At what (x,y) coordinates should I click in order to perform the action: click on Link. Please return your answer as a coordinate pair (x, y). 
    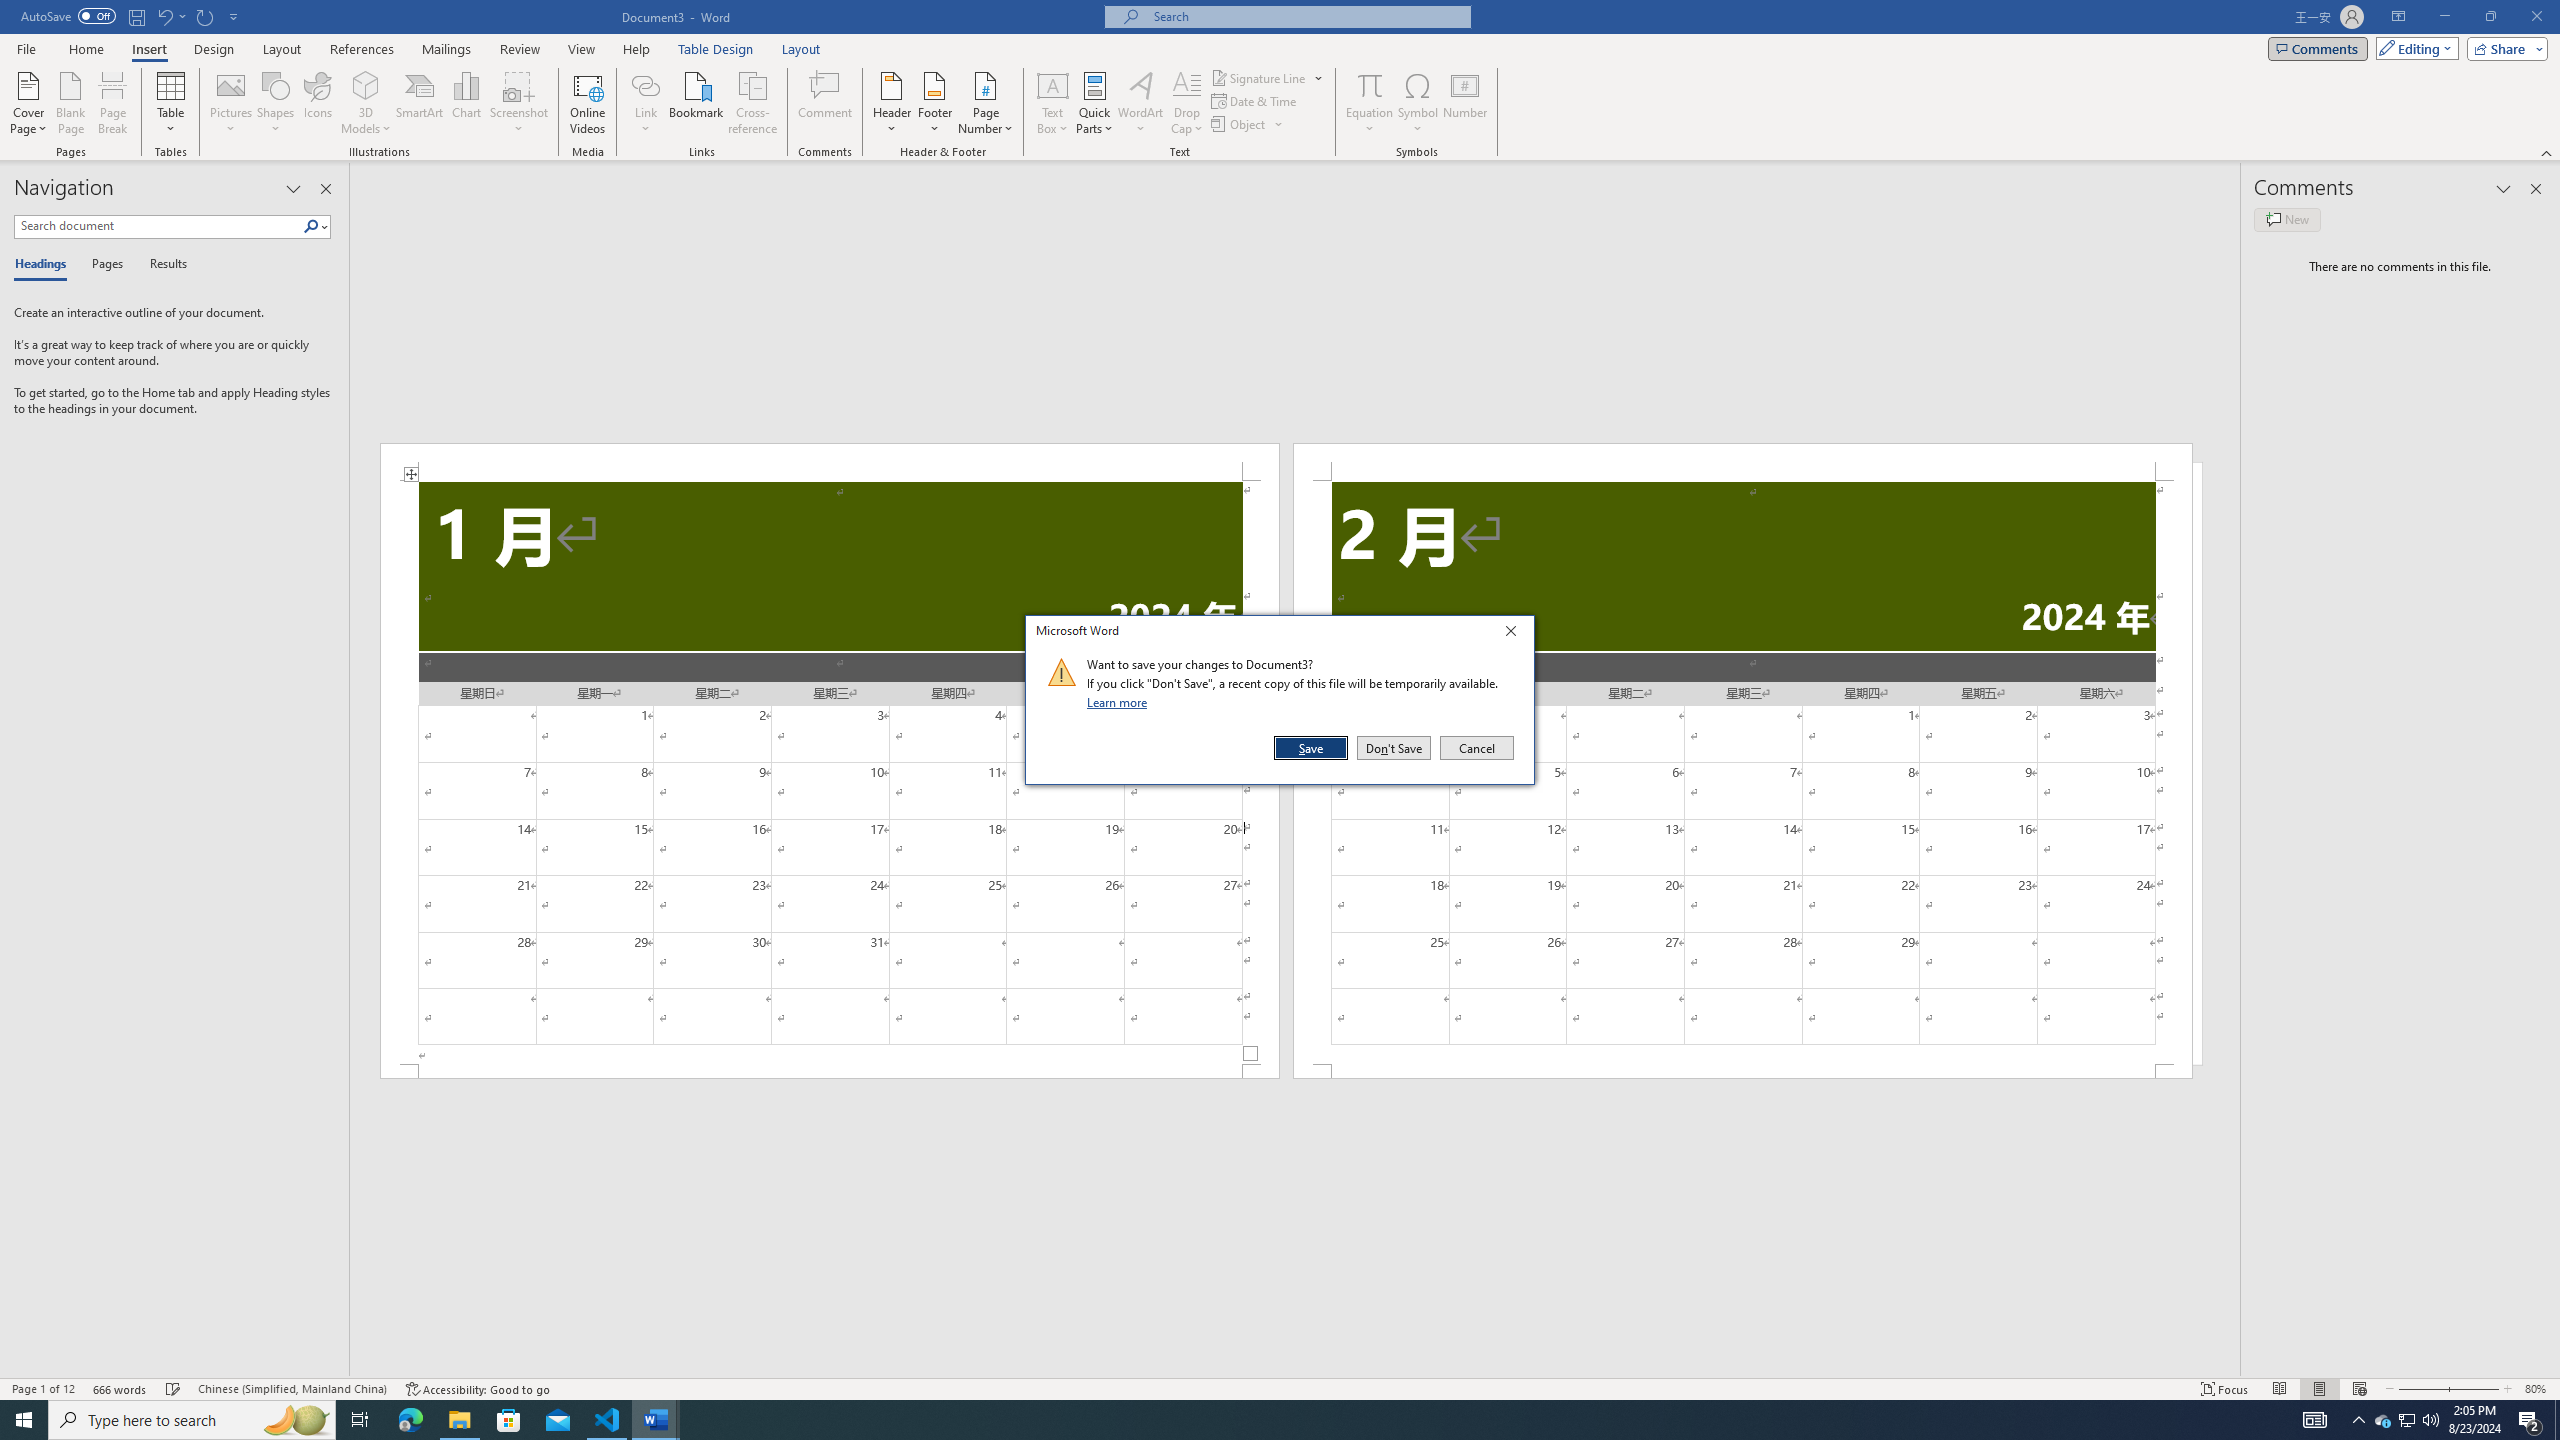
    Looking at the image, I should click on (646, 103).